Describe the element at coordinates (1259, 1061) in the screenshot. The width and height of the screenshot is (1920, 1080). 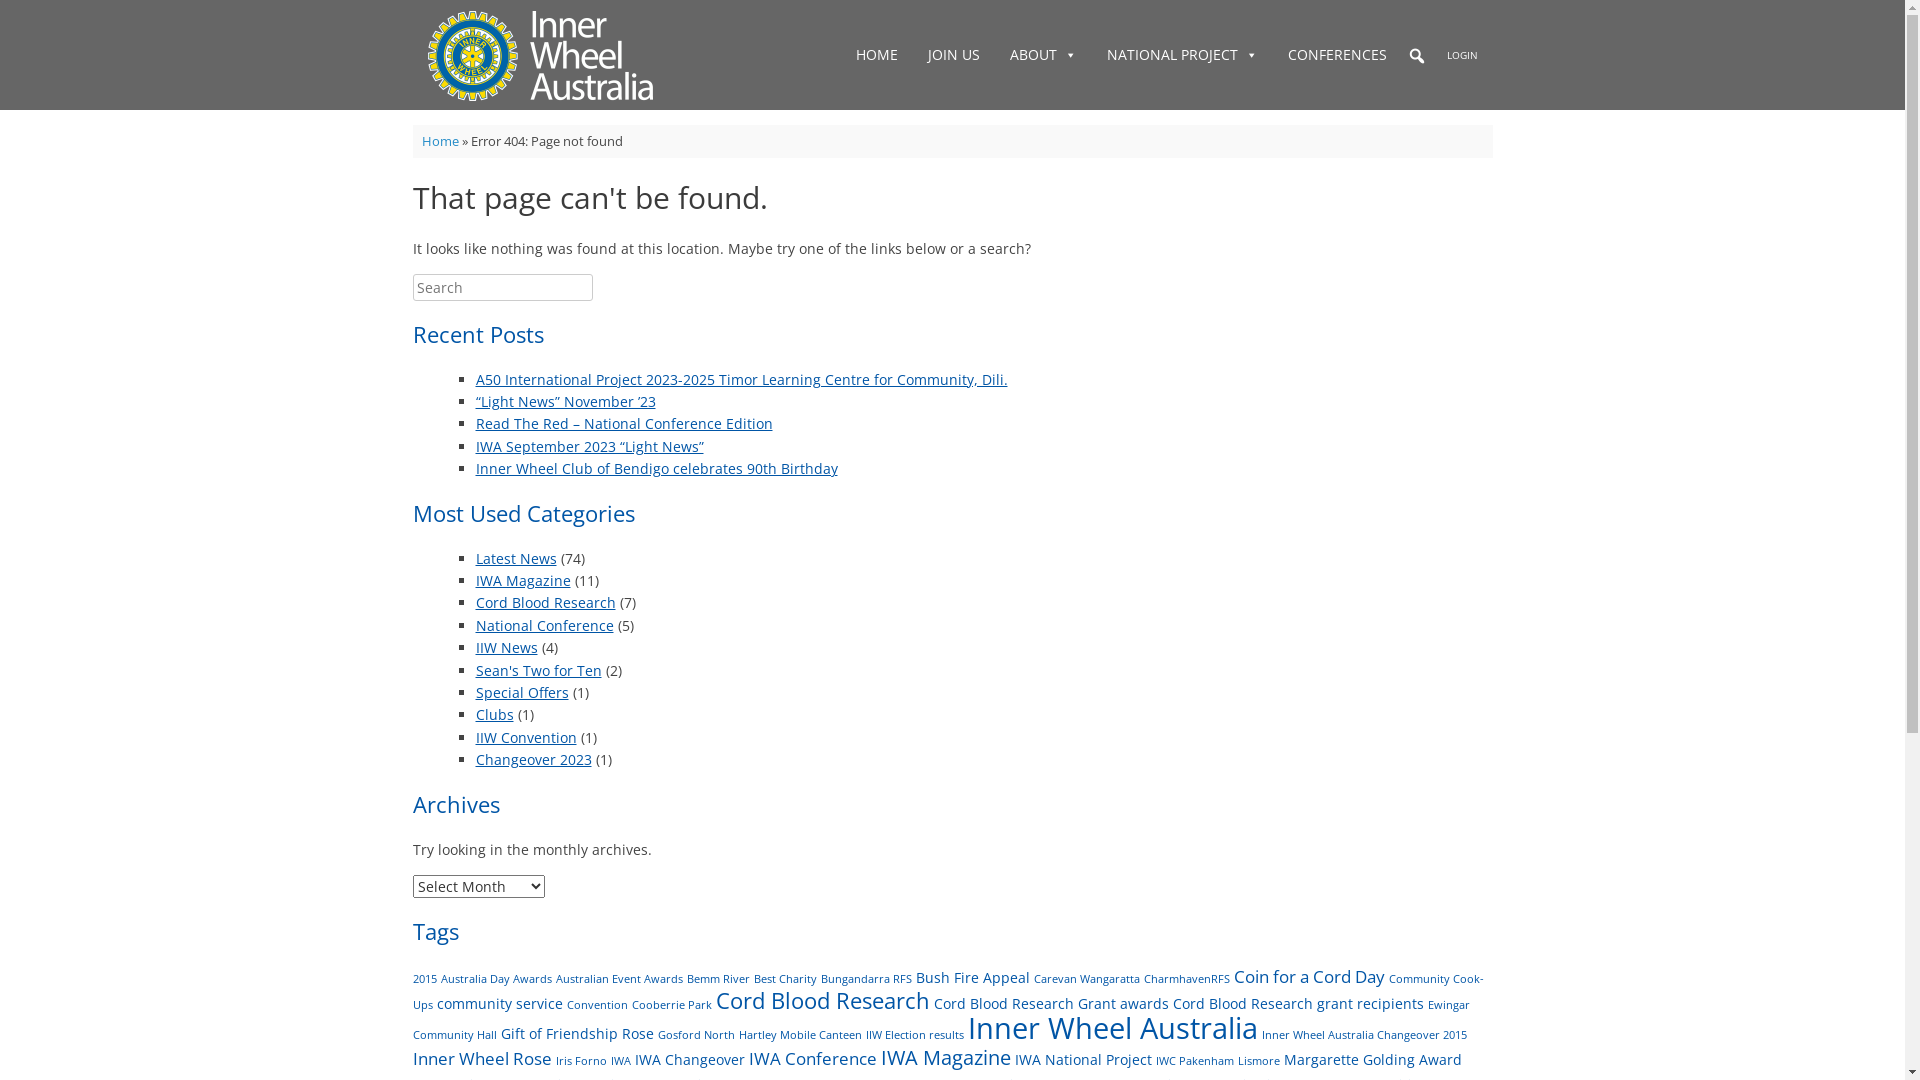
I see `Lismore` at that location.